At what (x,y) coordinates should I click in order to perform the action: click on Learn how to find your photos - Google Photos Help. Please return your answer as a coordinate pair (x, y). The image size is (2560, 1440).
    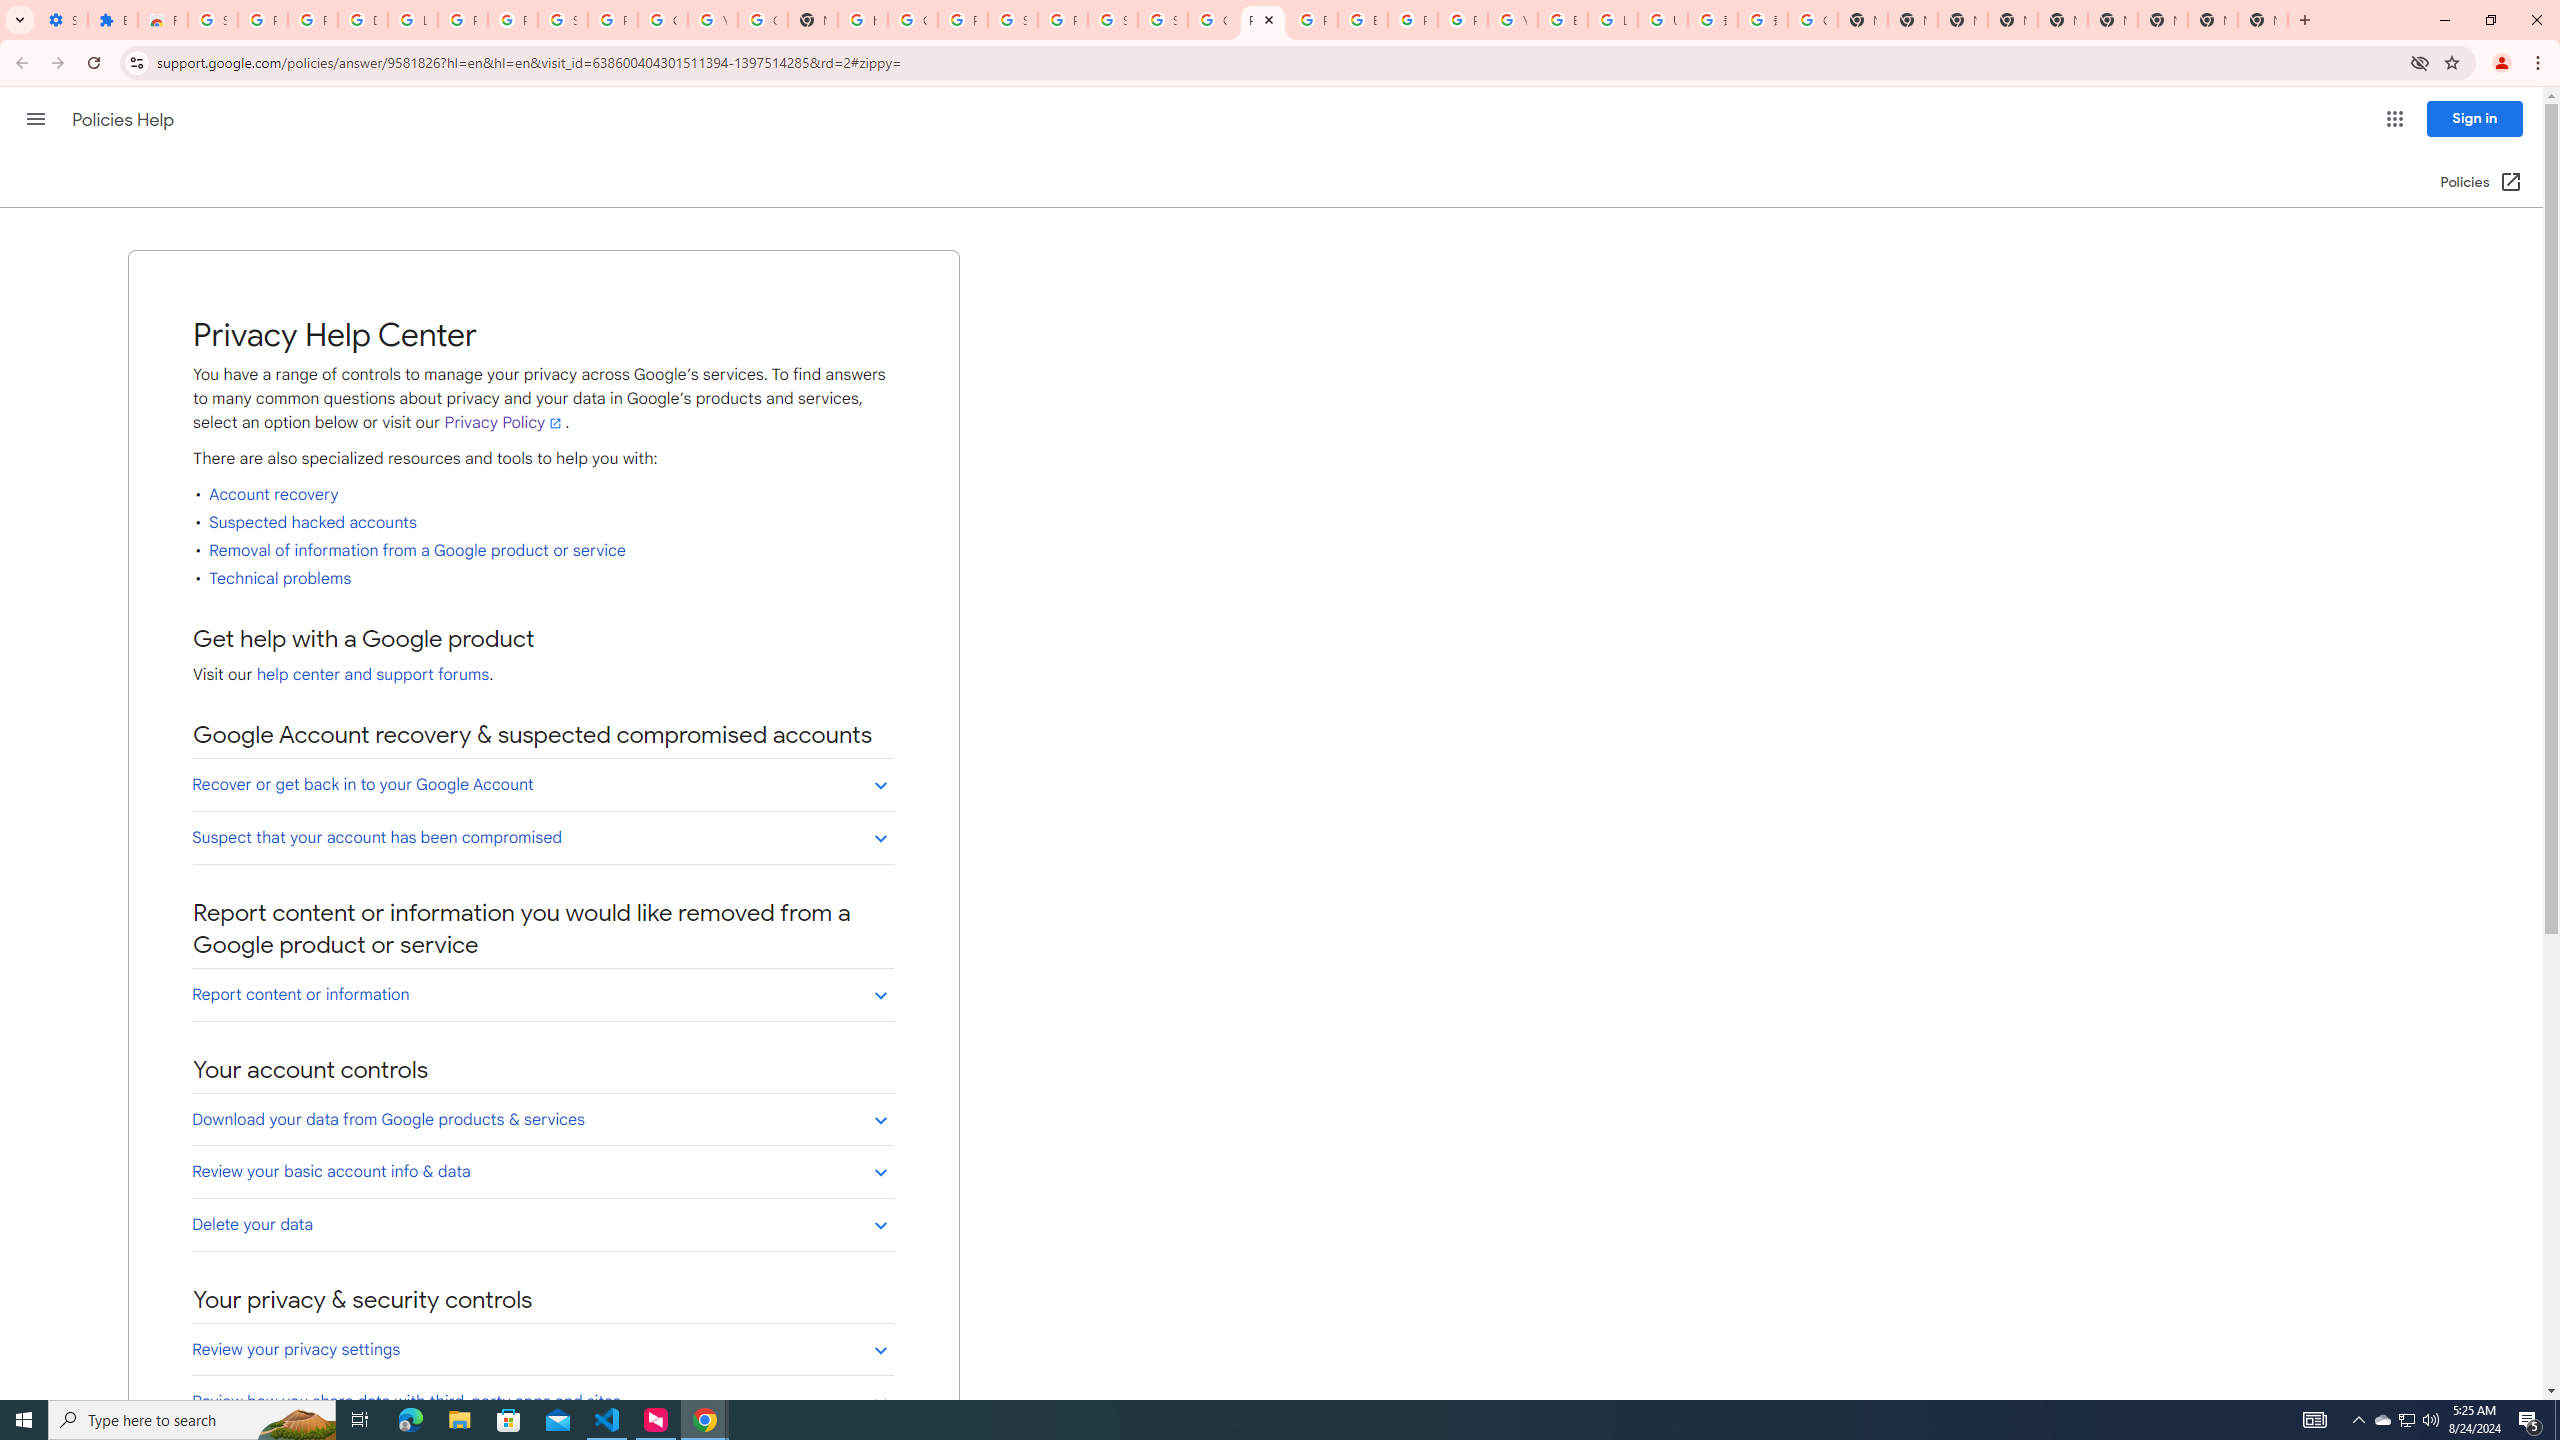
    Looking at the image, I should click on (413, 20).